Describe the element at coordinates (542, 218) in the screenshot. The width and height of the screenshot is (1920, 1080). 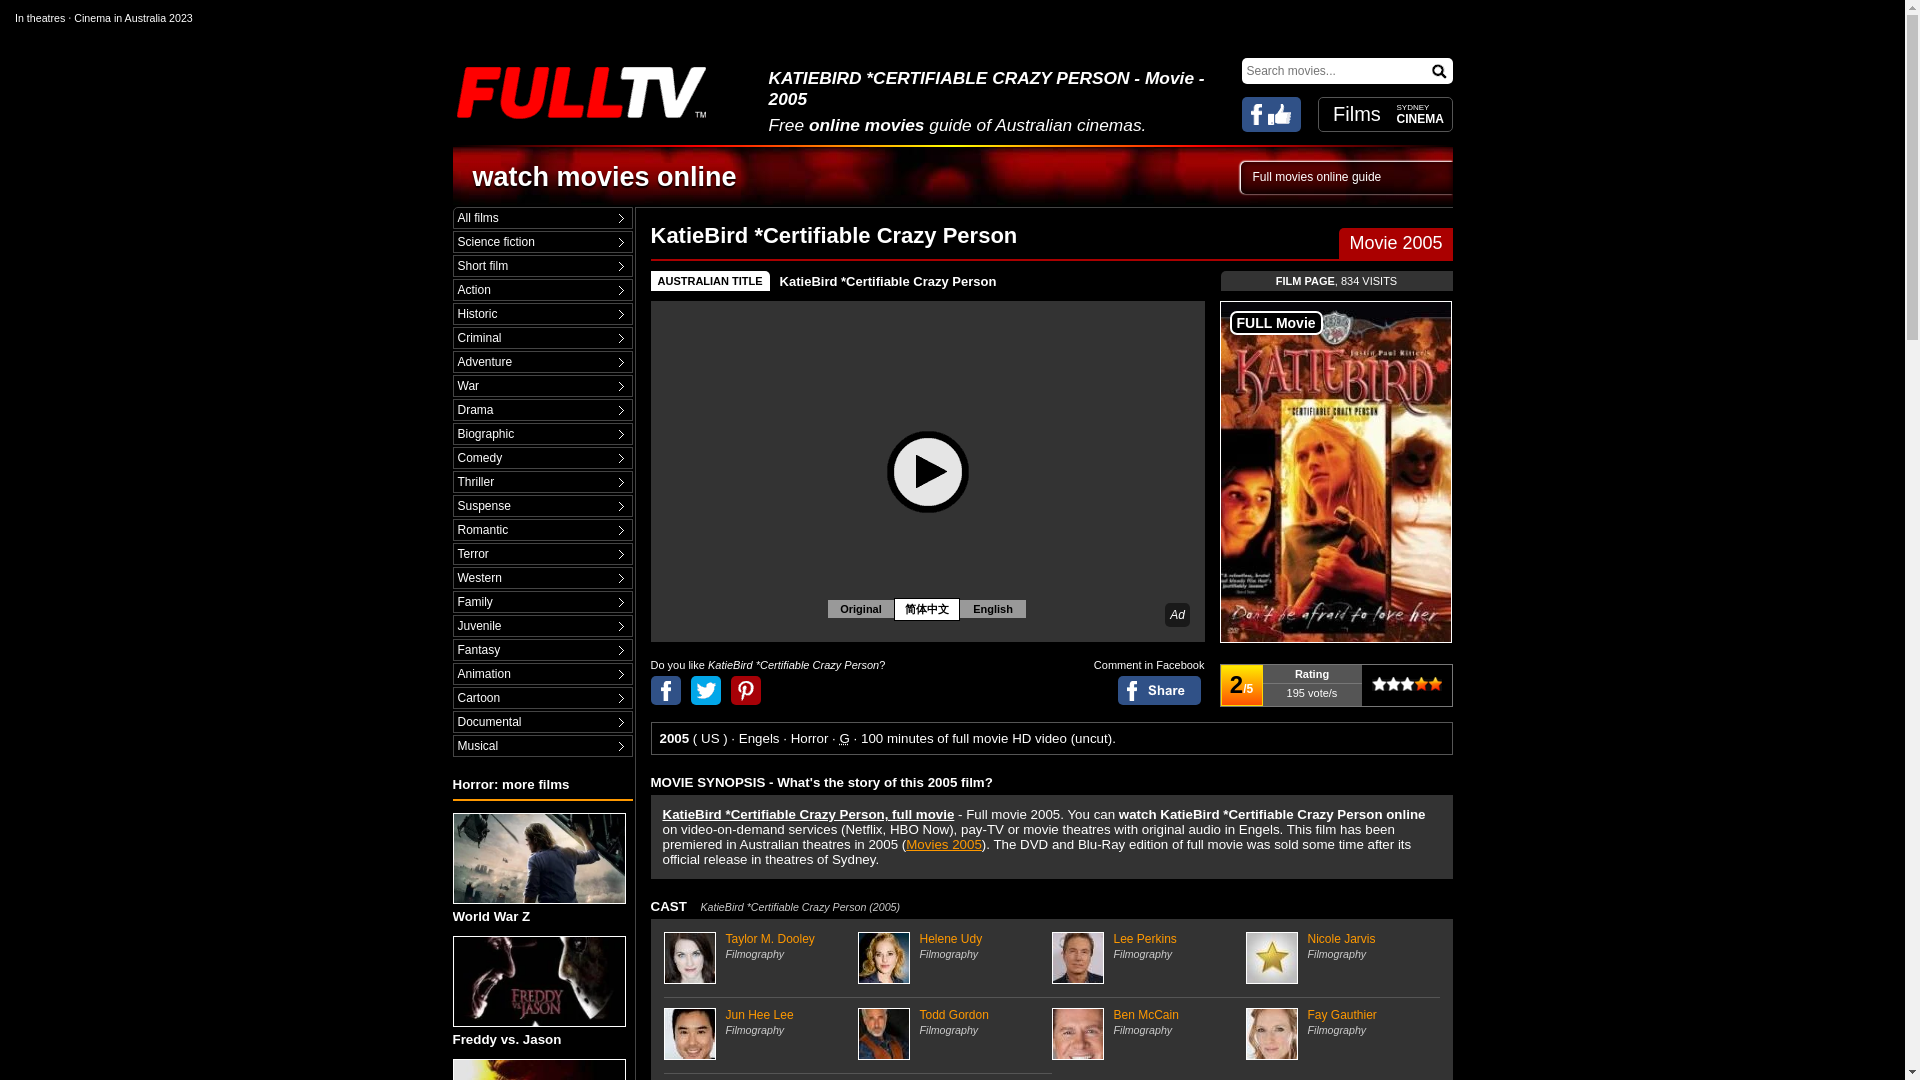
I see `All films` at that location.